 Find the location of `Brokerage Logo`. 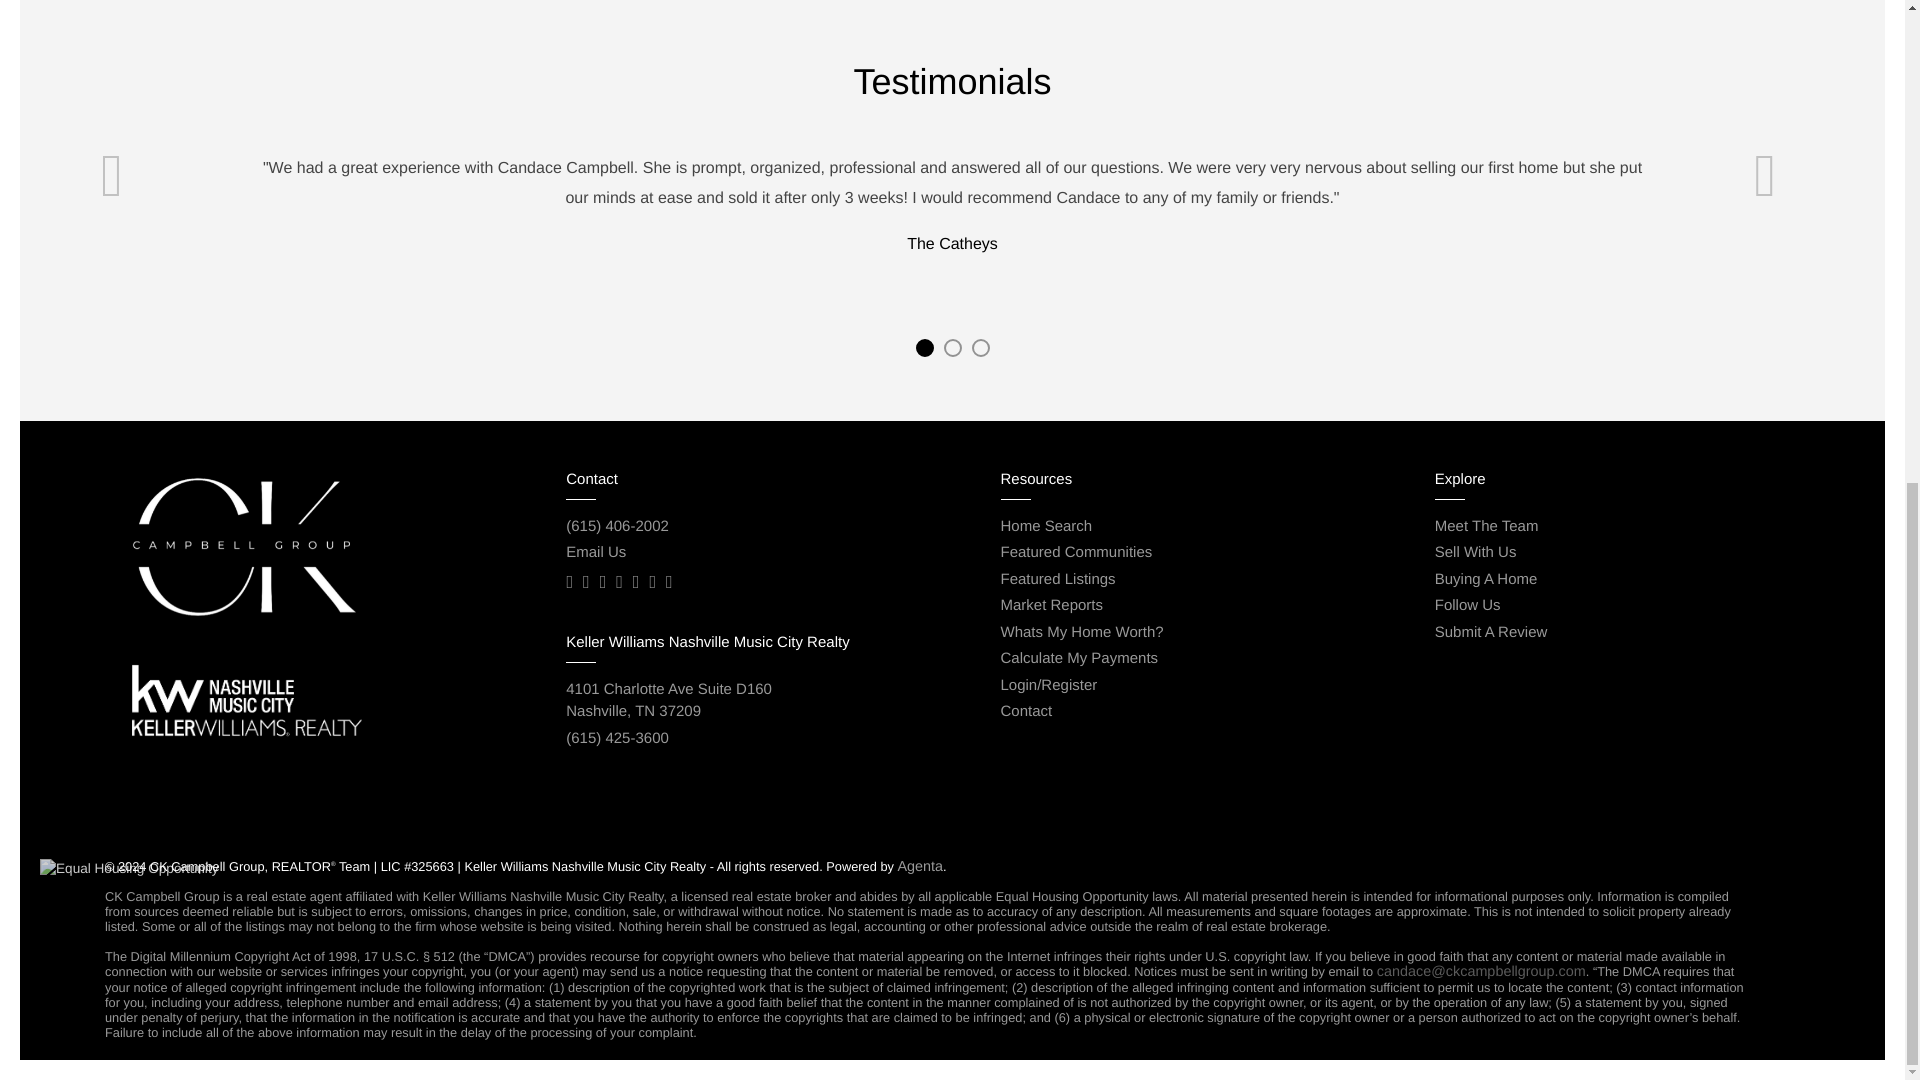

Brokerage Logo is located at coordinates (596, 553).